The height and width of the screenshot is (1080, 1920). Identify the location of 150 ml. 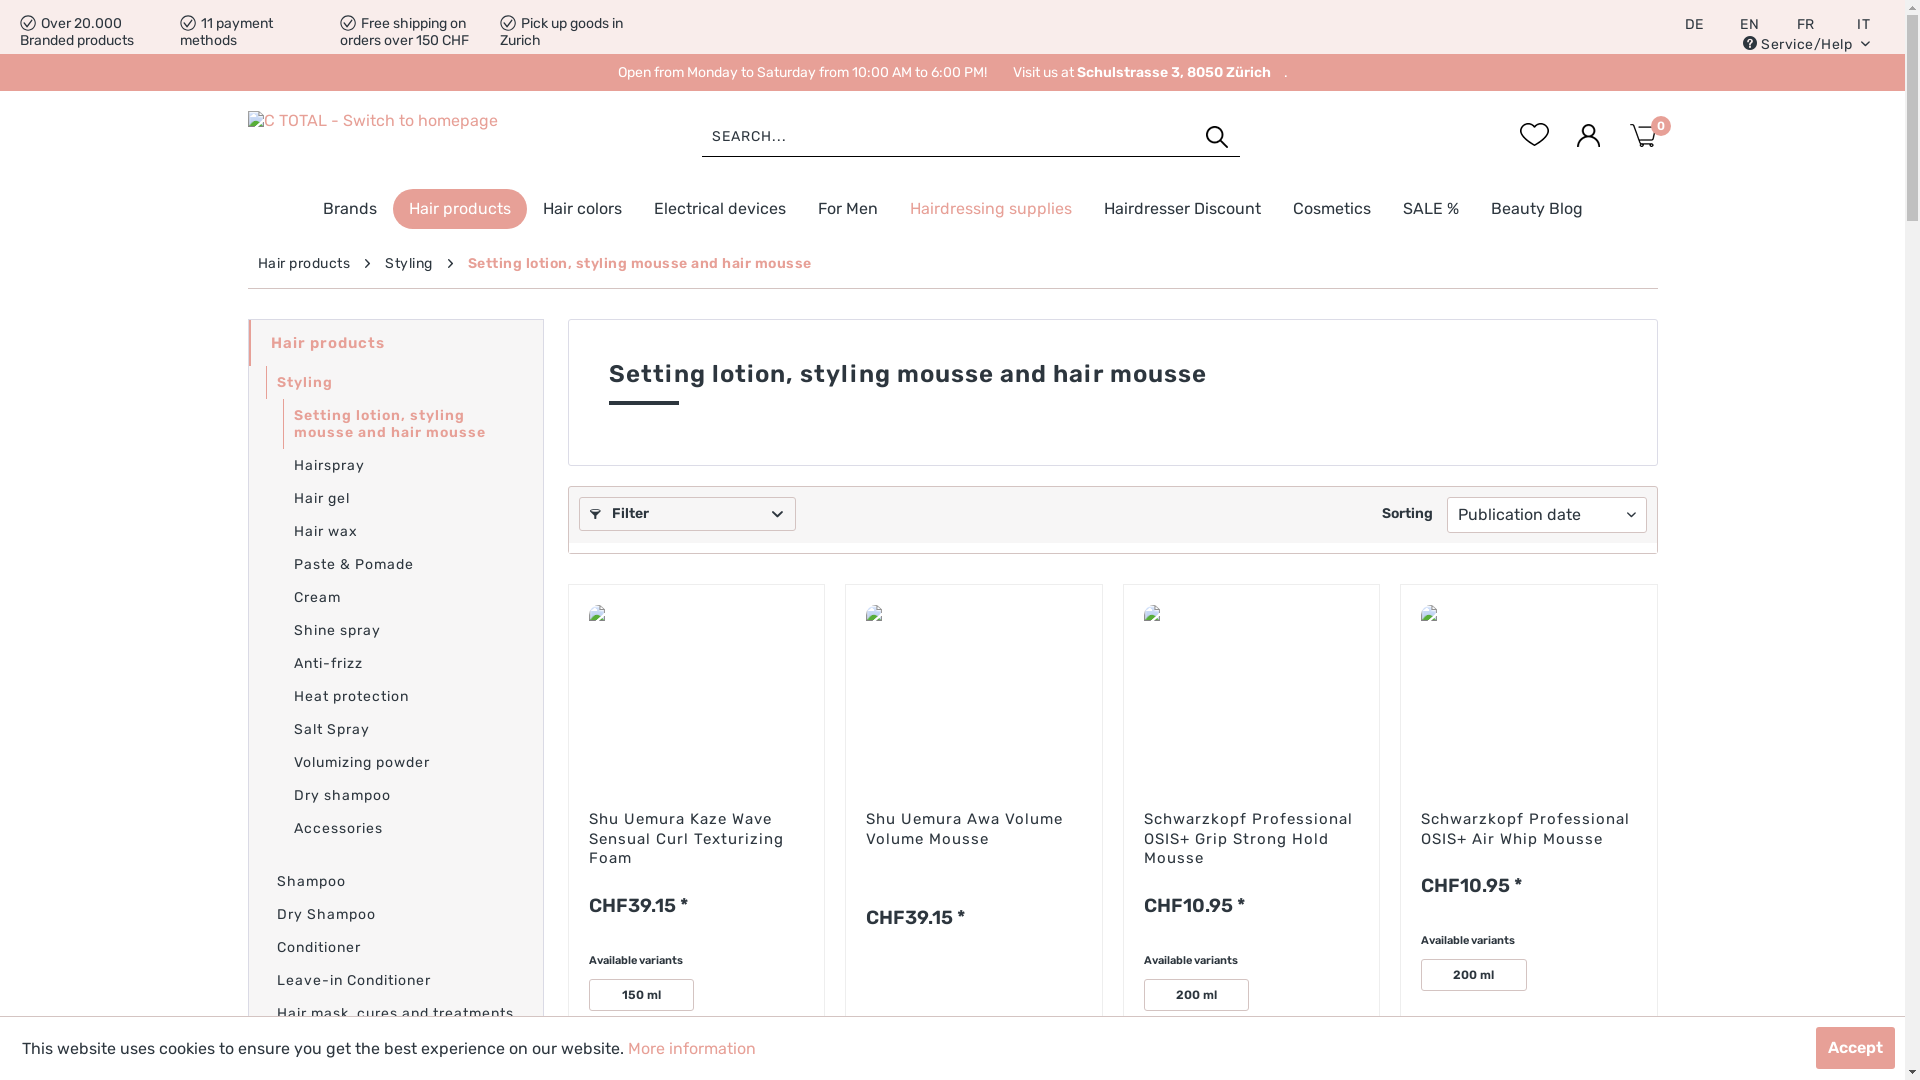
(641, 995).